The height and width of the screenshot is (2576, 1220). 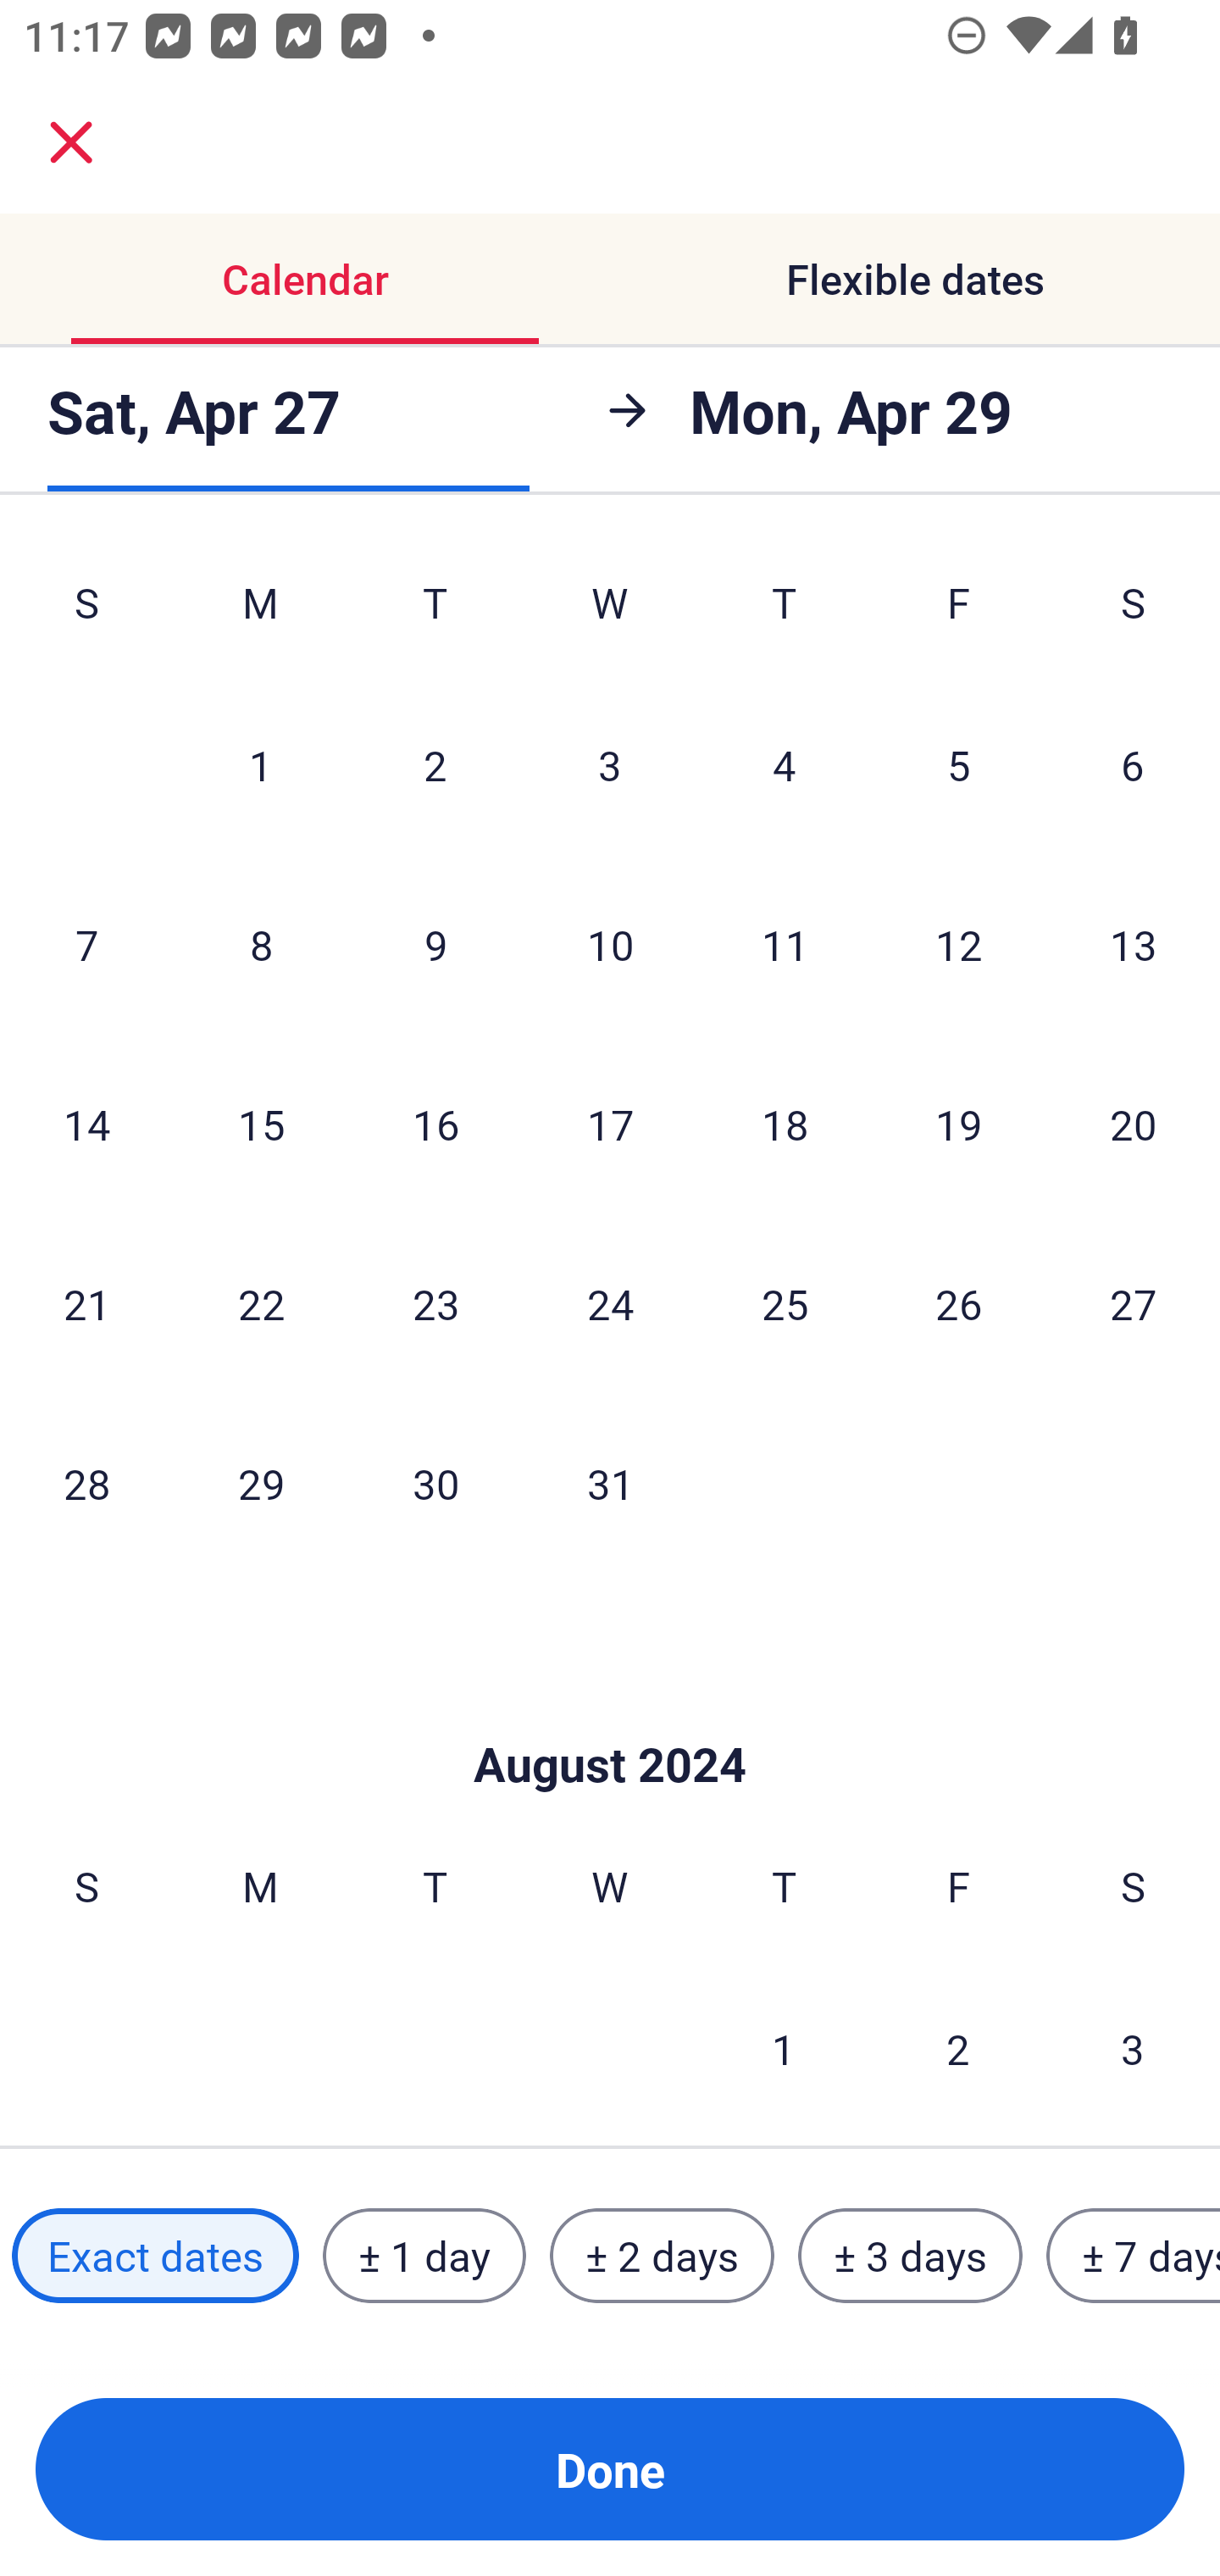 I want to click on 5 Friday, July 5, 2024, so click(x=959, y=764).